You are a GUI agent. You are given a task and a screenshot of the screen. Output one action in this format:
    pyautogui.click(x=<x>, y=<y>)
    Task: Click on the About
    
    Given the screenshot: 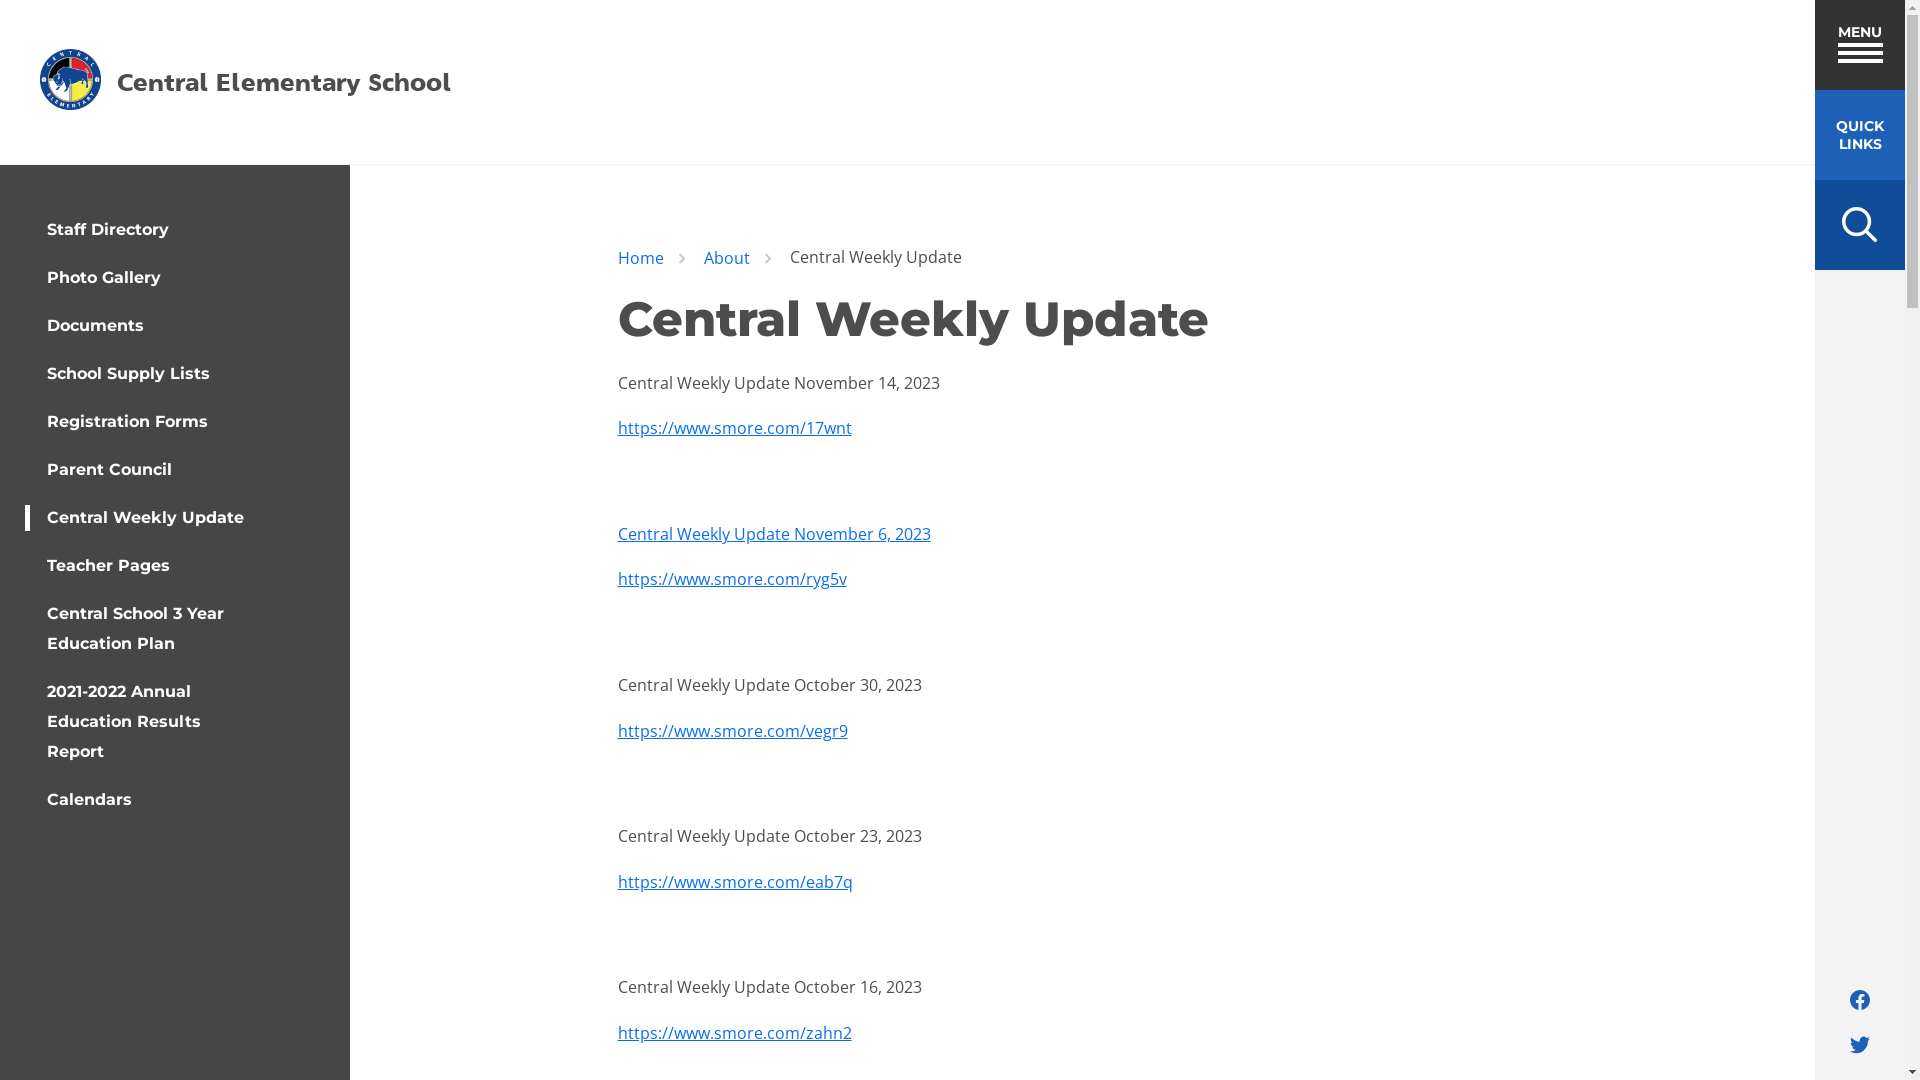 What is the action you would take?
    pyautogui.click(x=727, y=259)
    